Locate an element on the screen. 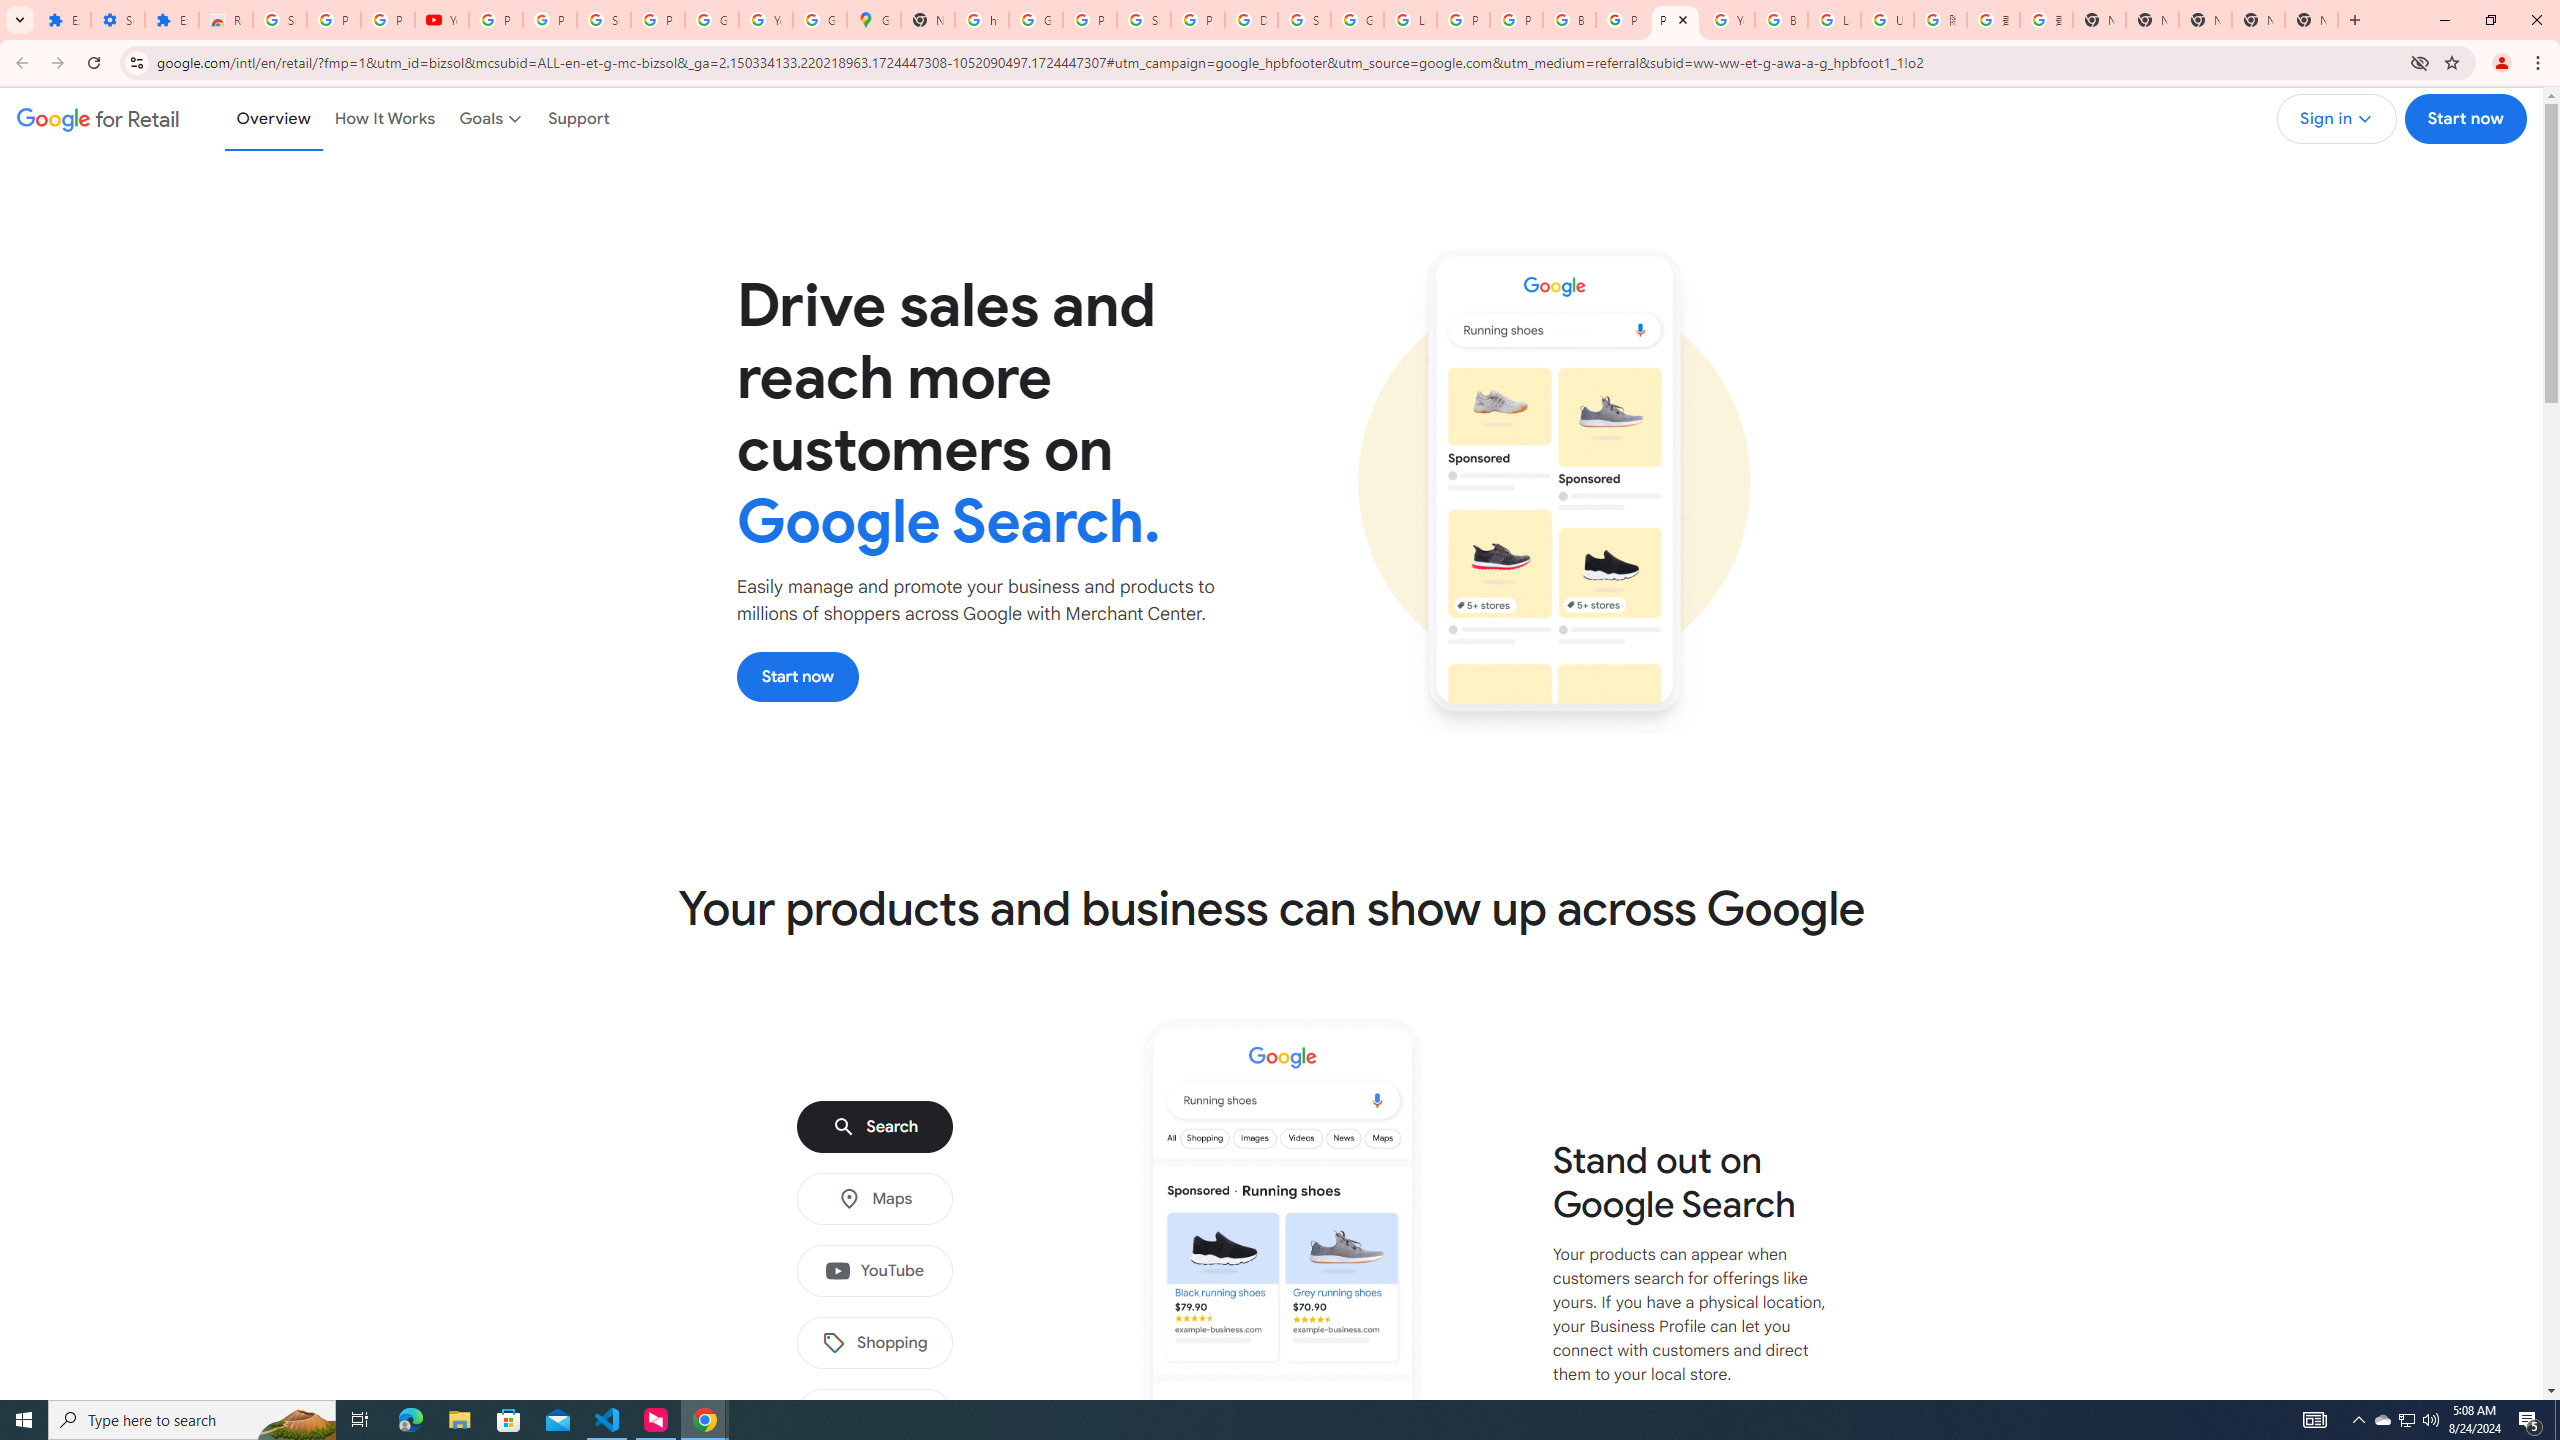  Maps is located at coordinates (874, 1199).